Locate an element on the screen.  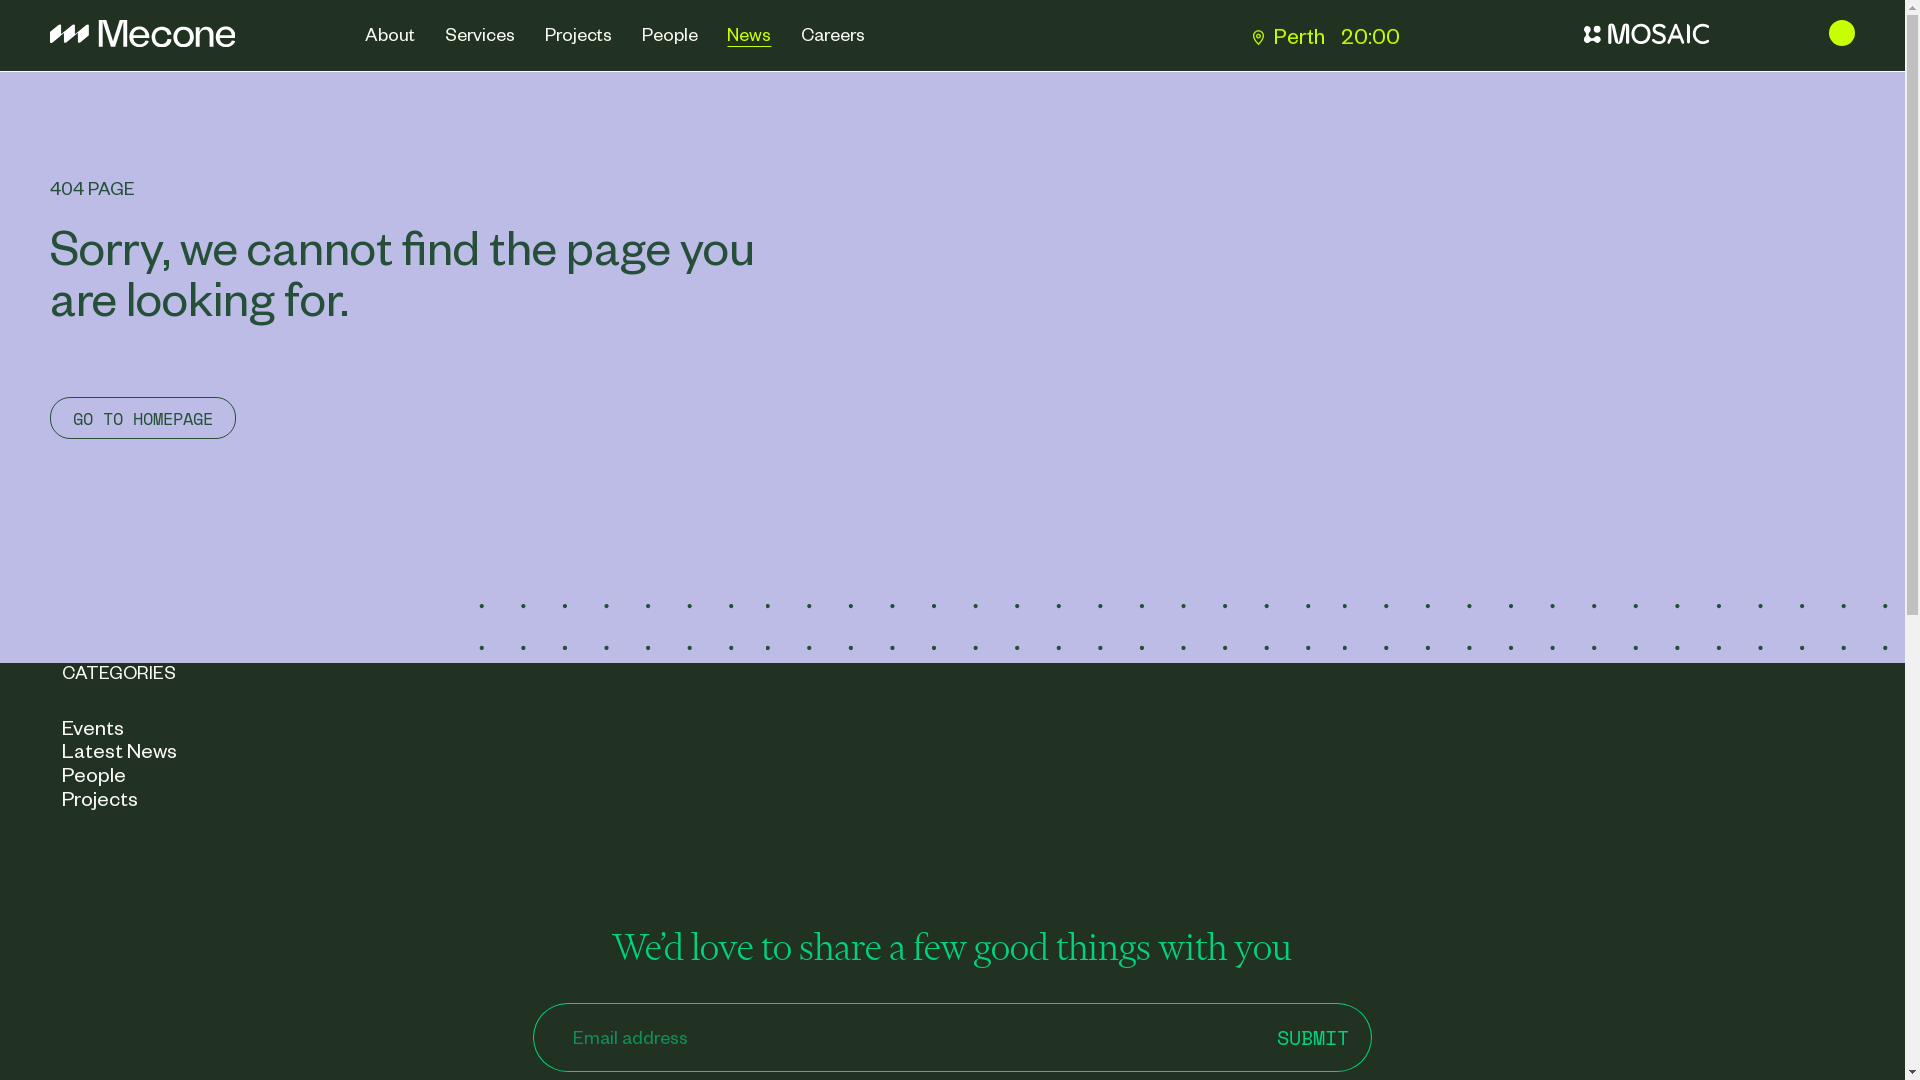
SUBMIT is located at coordinates (1314, 1038).